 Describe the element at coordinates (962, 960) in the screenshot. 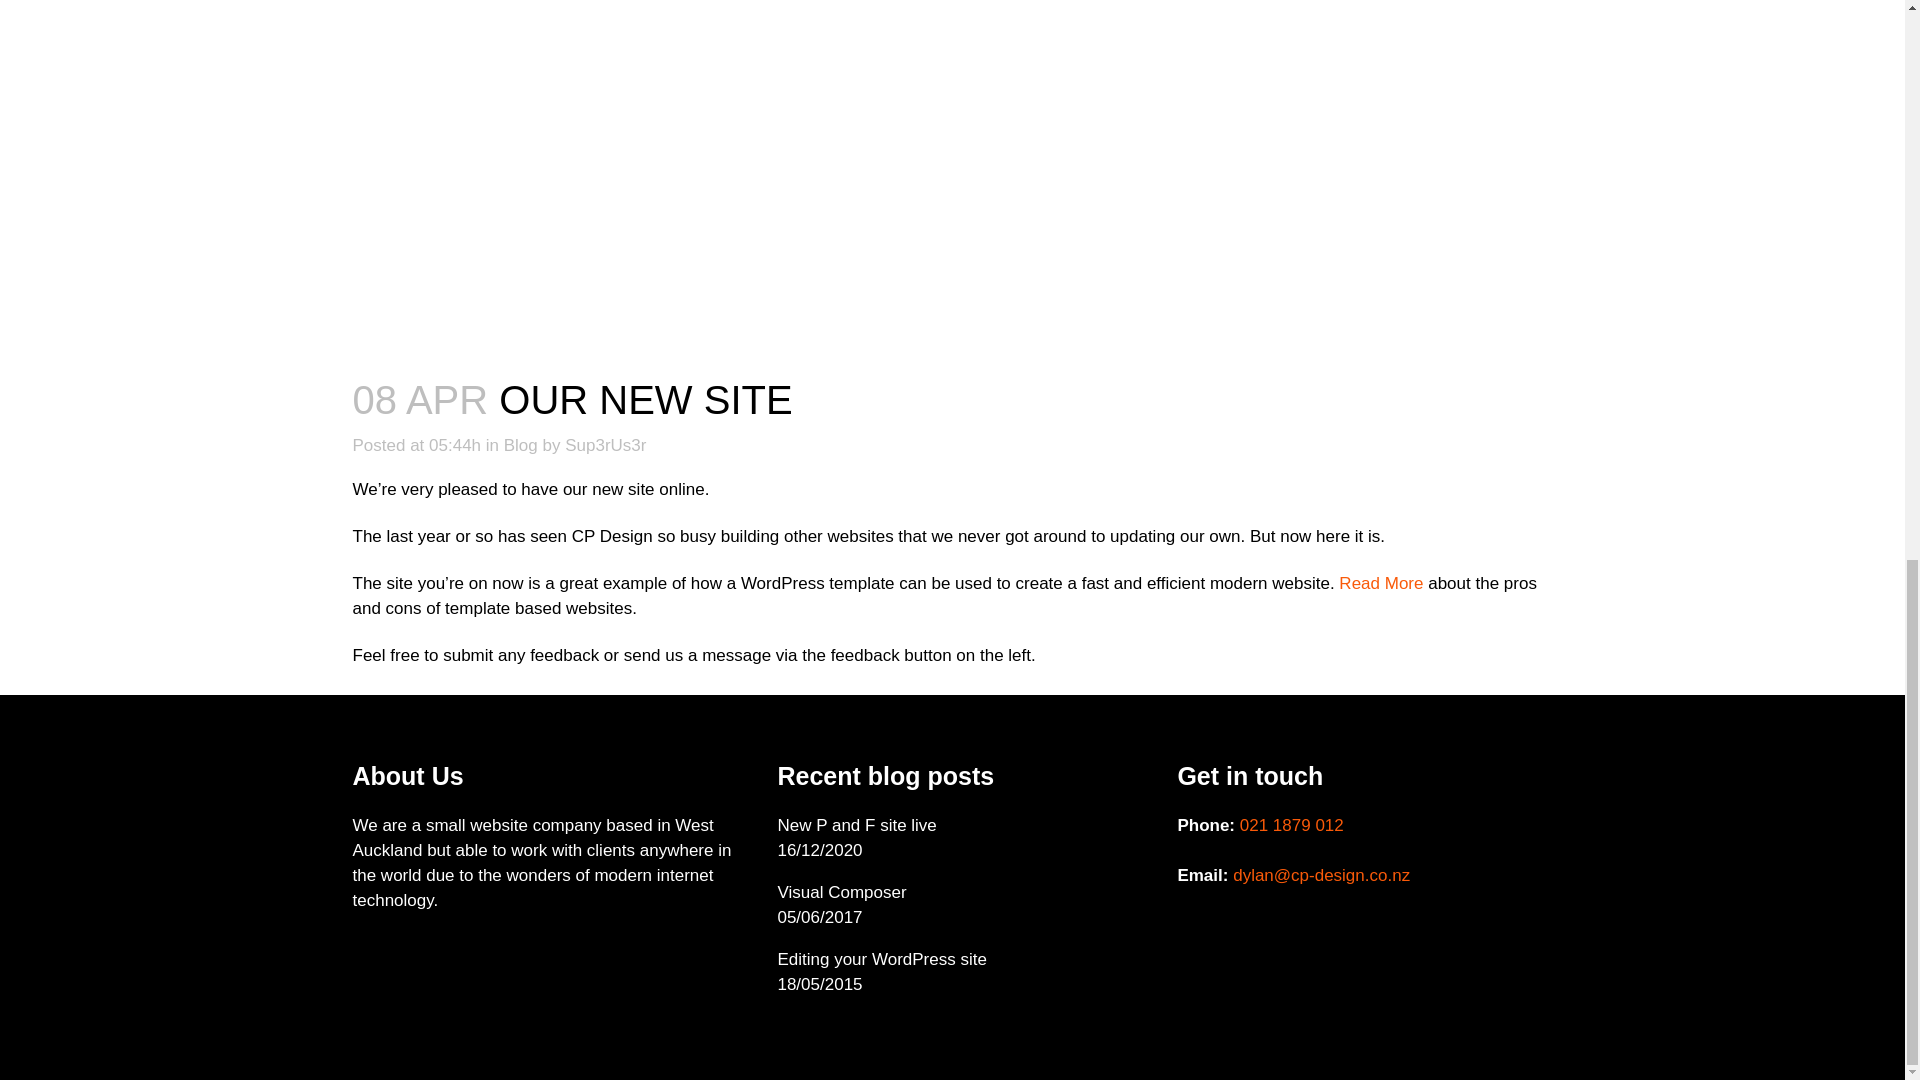

I see `Editing your WordPress site` at that location.